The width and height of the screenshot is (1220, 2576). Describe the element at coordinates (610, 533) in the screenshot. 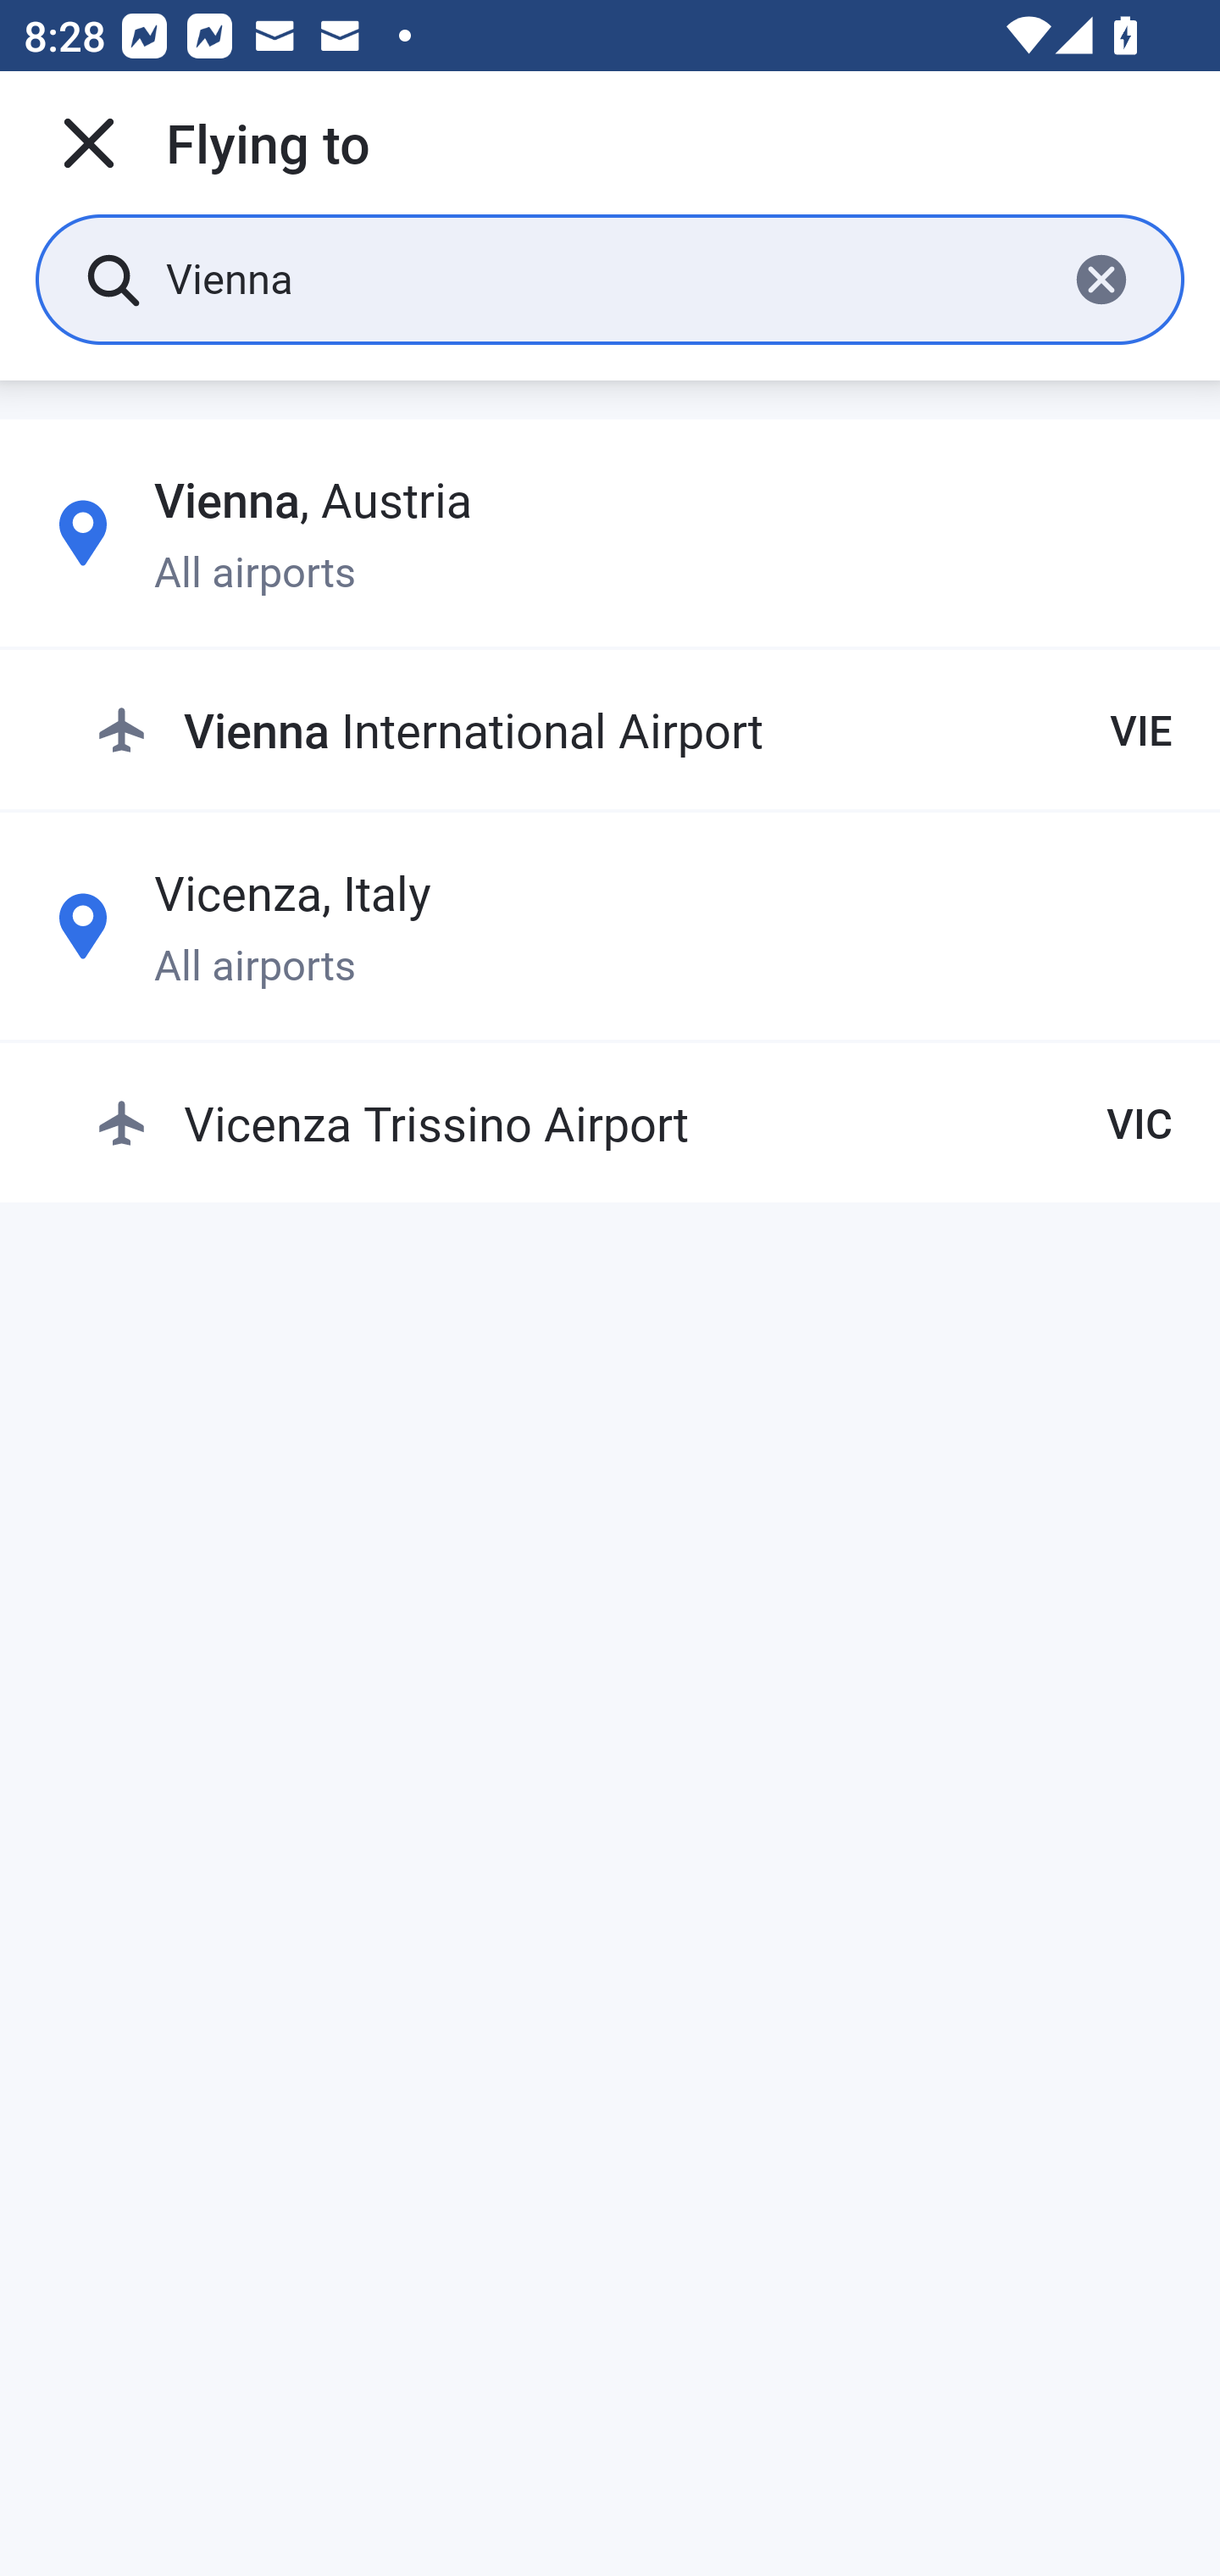

I see `Vienna, Austria All airports` at that location.